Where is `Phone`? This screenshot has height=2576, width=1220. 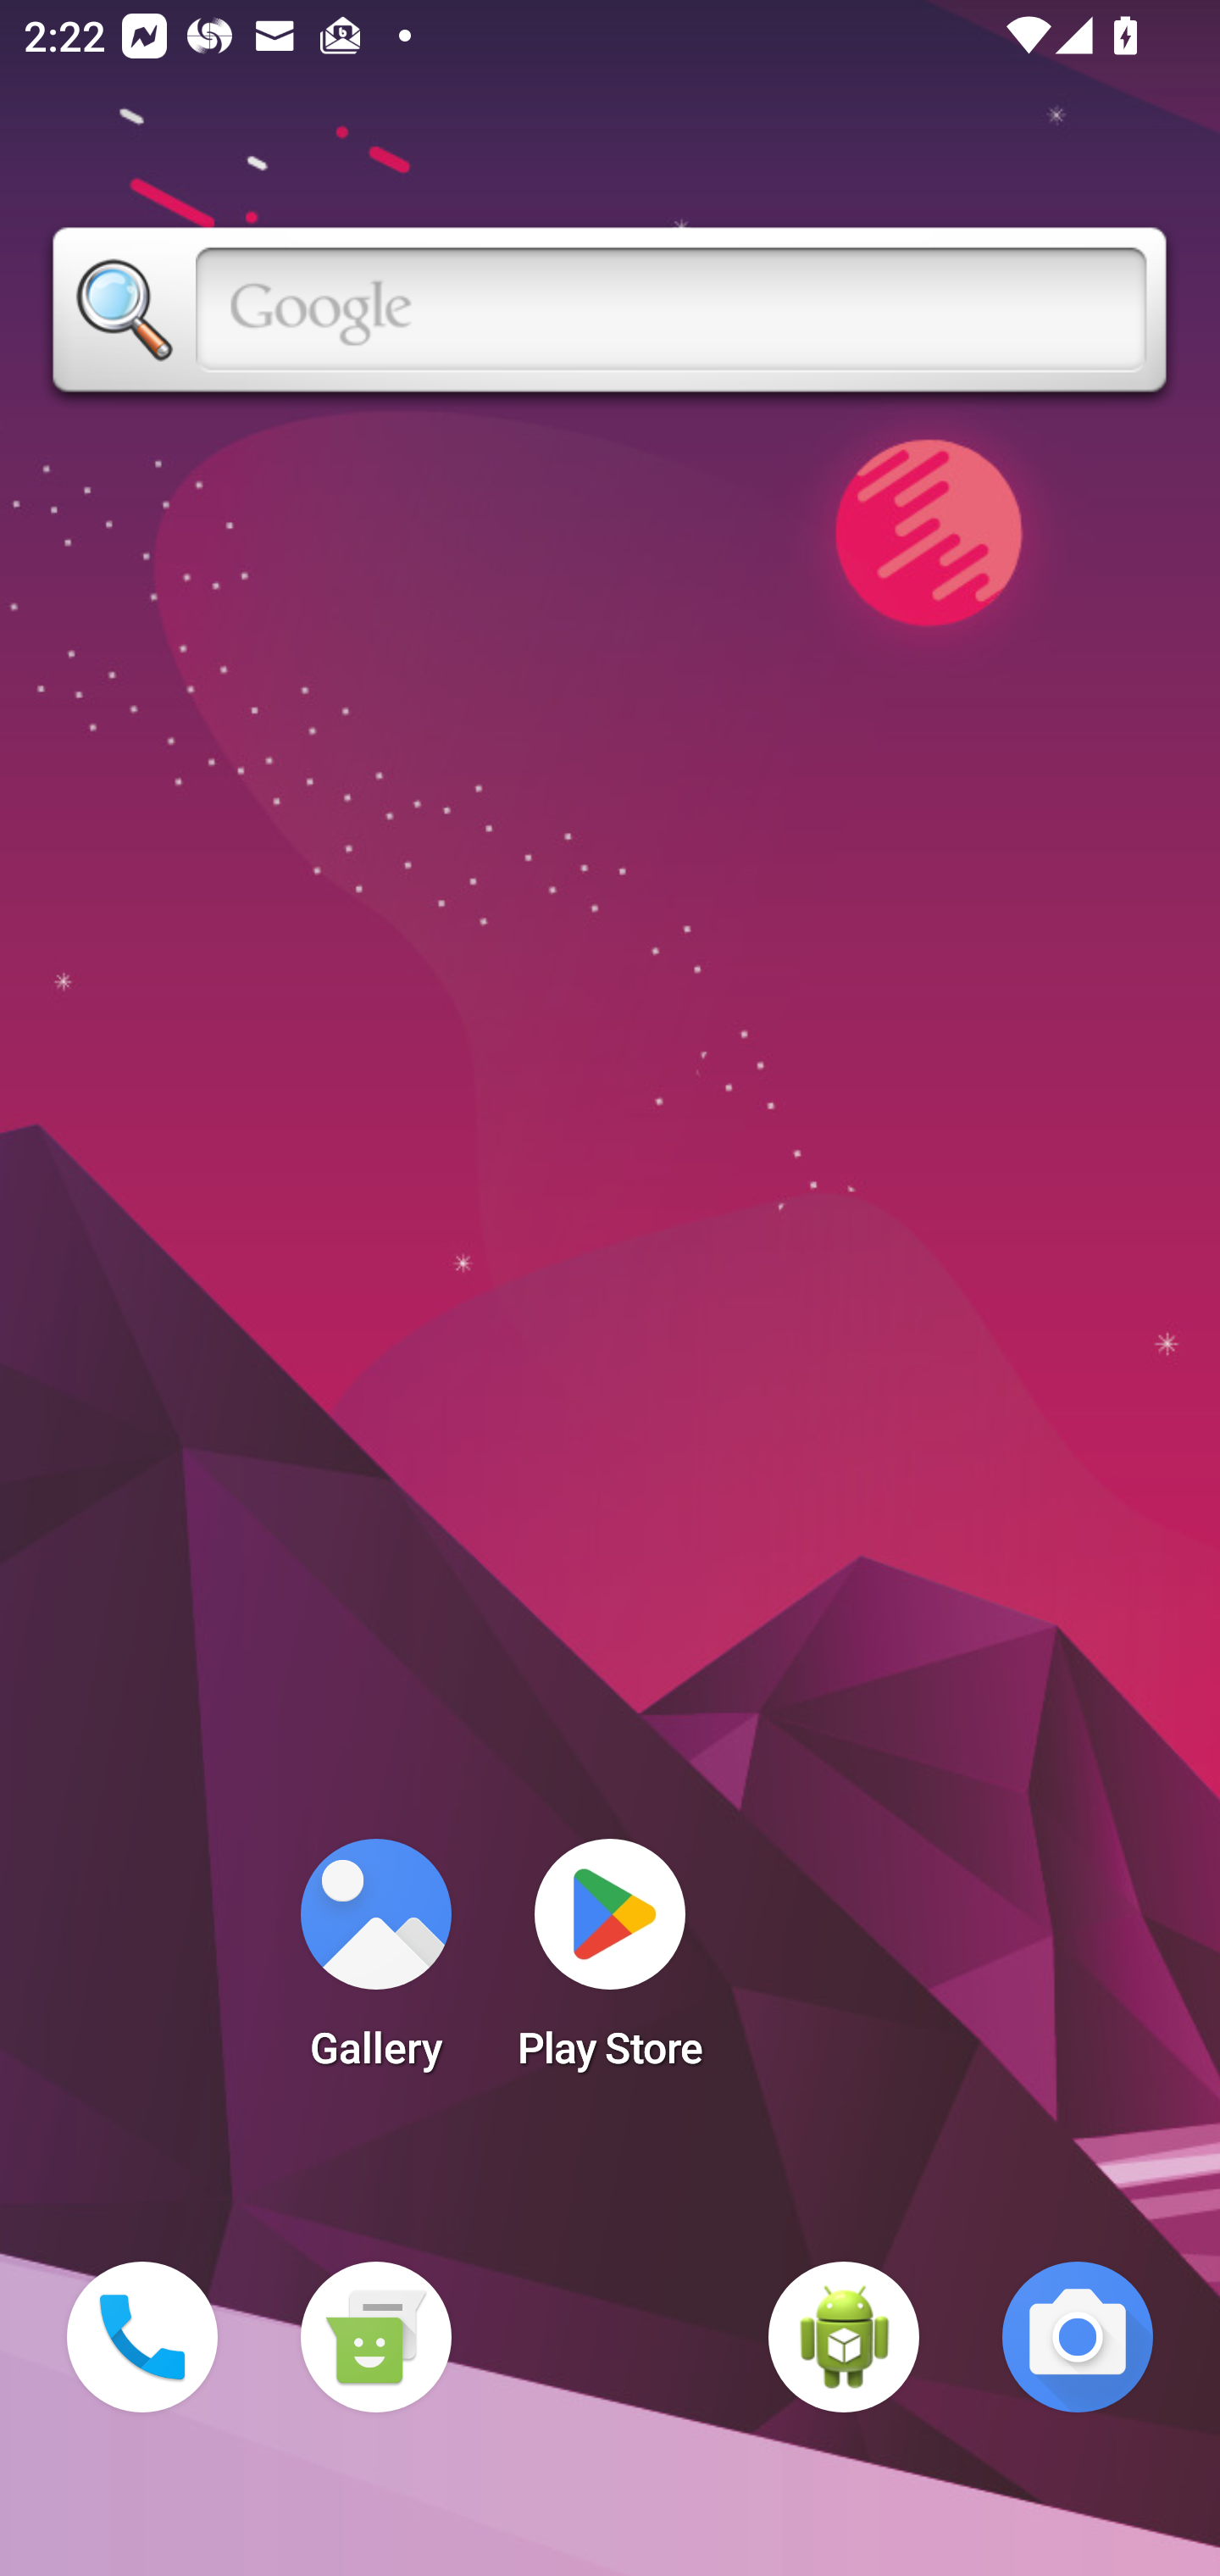 Phone is located at coordinates (142, 2337).